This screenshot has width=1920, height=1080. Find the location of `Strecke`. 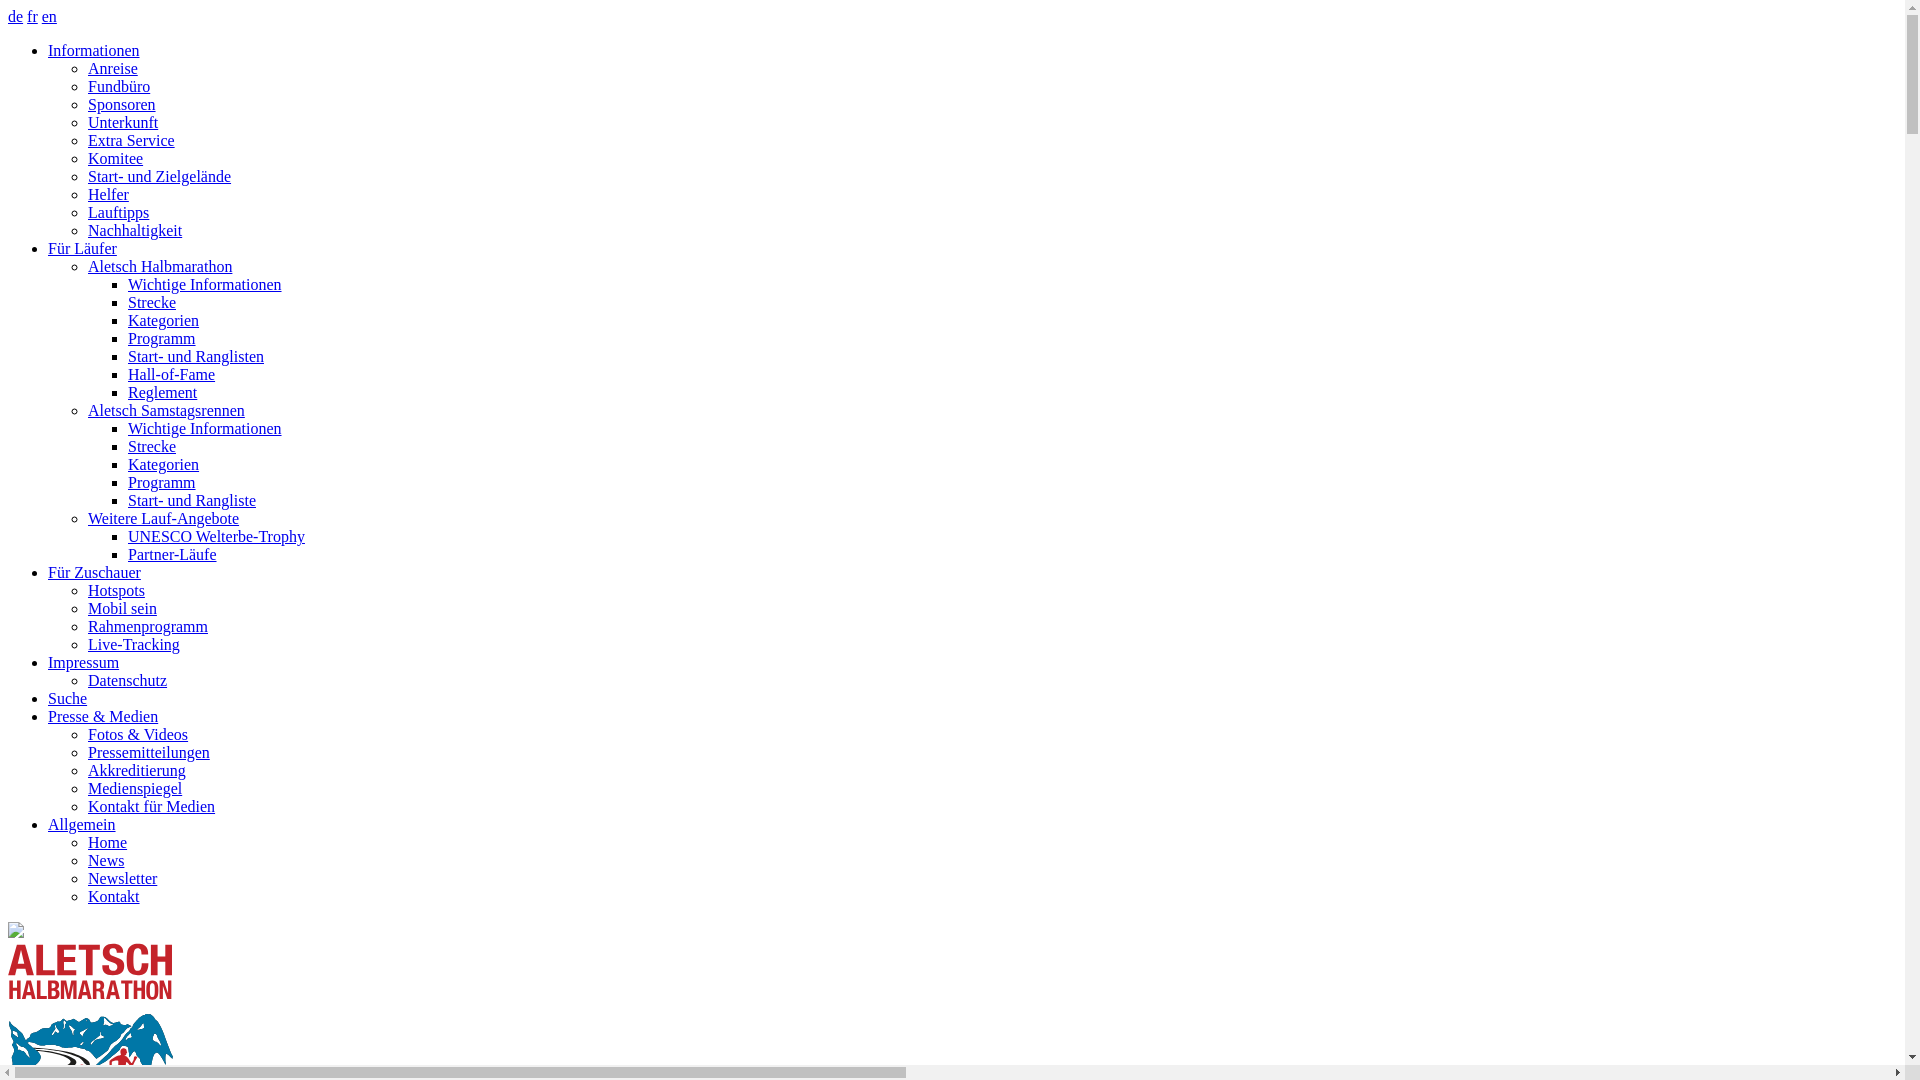

Strecke is located at coordinates (152, 302).